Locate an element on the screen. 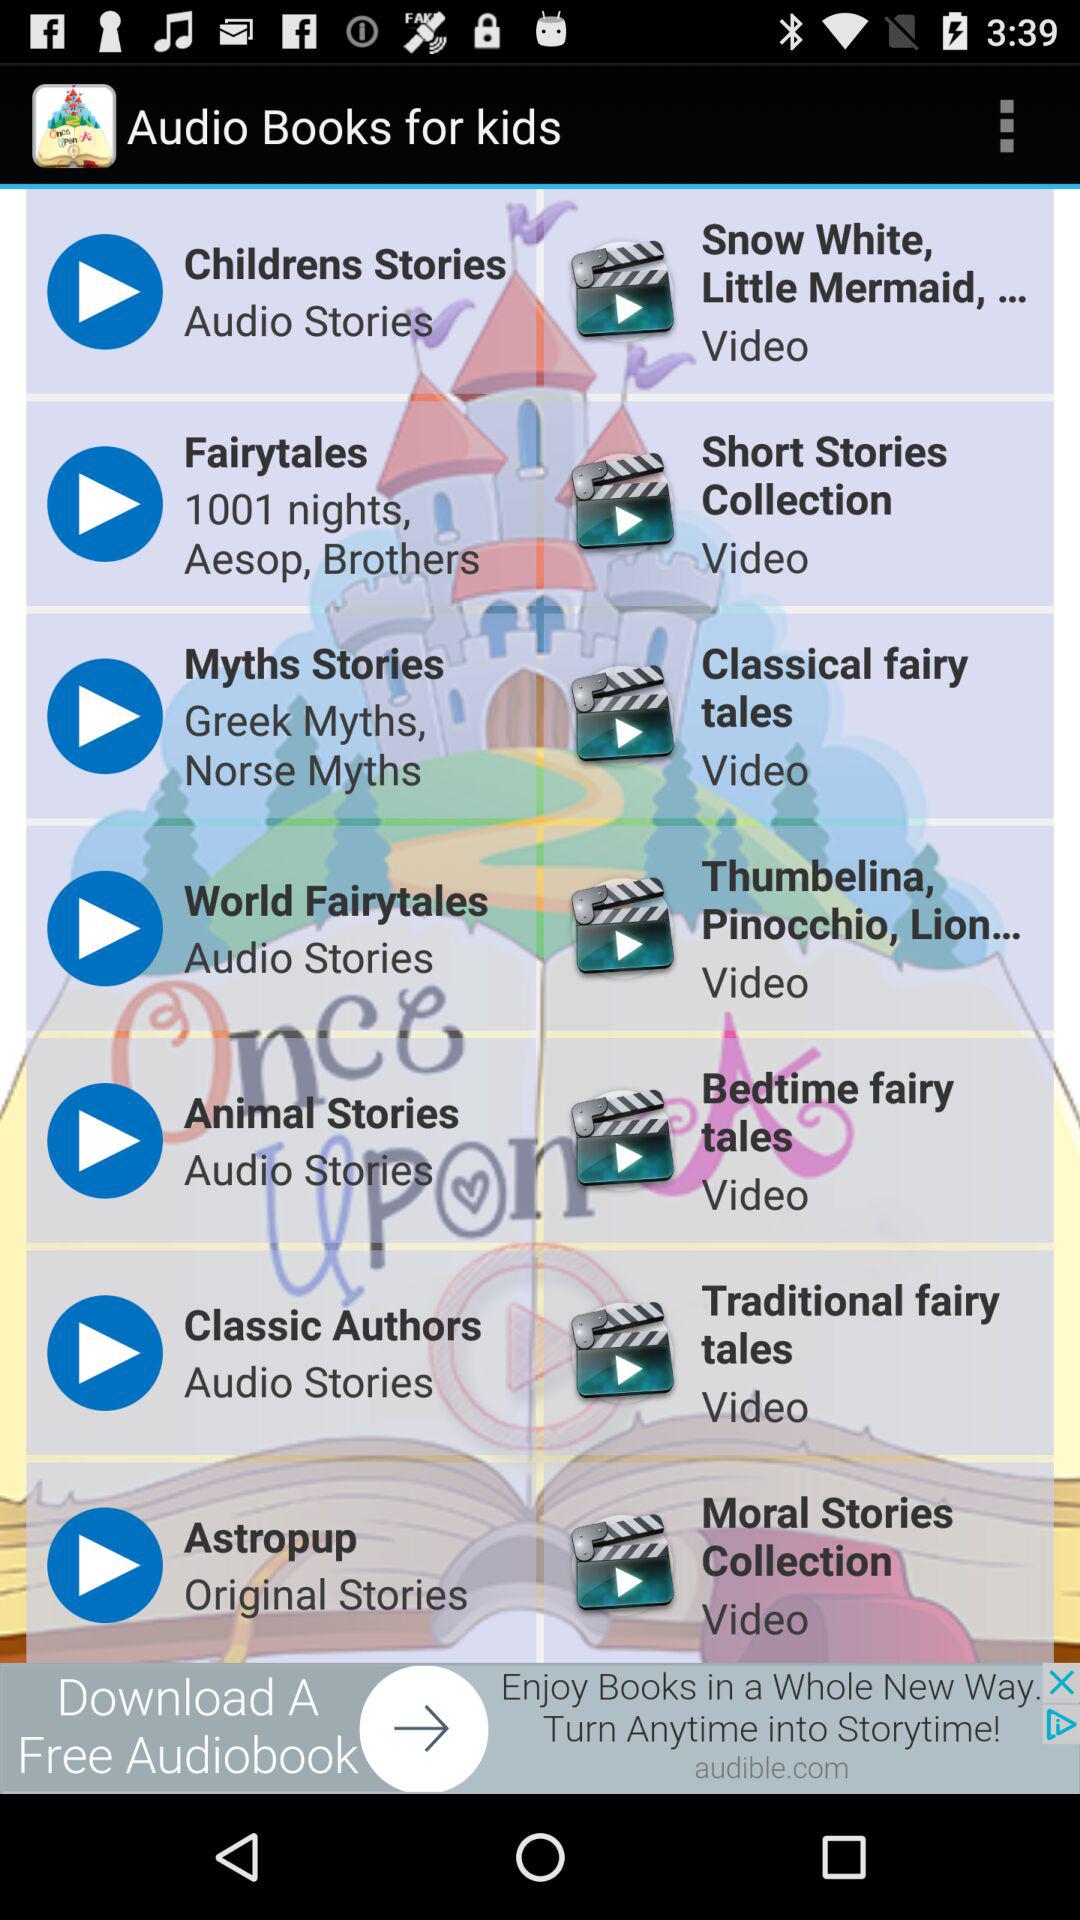  open advertisement is located at coordinates (540, 1728).